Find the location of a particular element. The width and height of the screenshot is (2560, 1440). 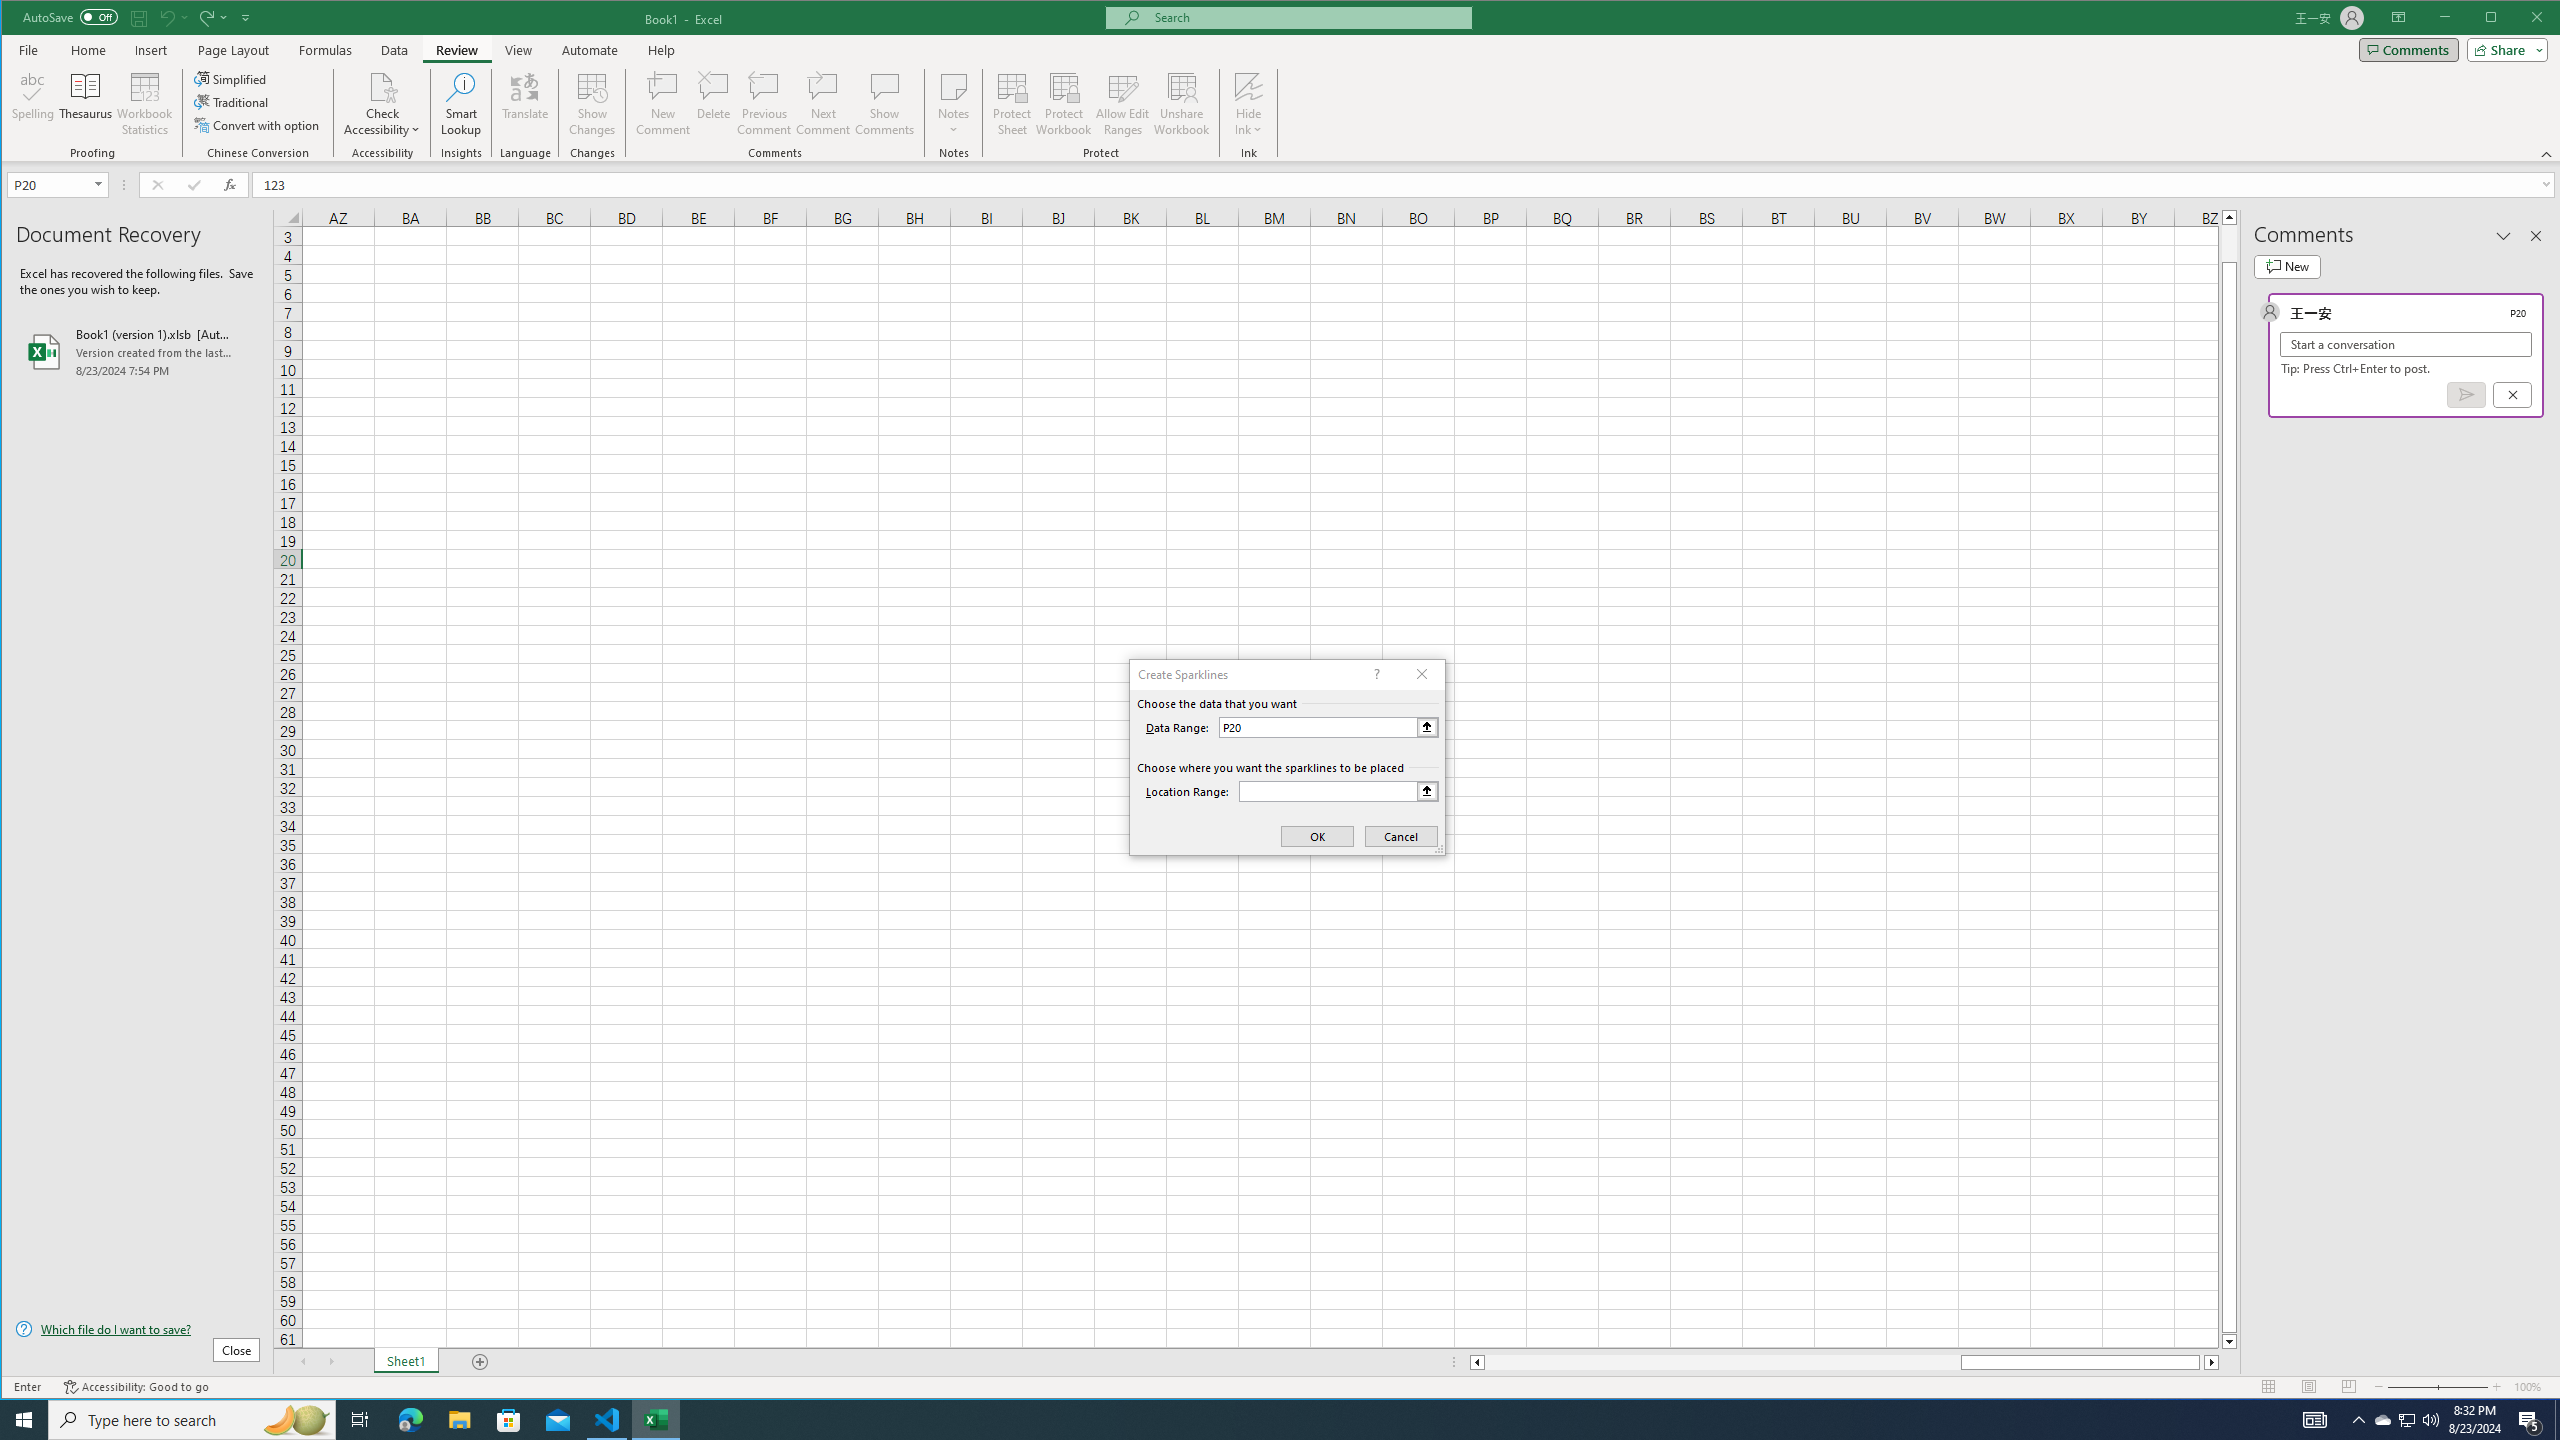

Automate is located at coordinates (590, 50).